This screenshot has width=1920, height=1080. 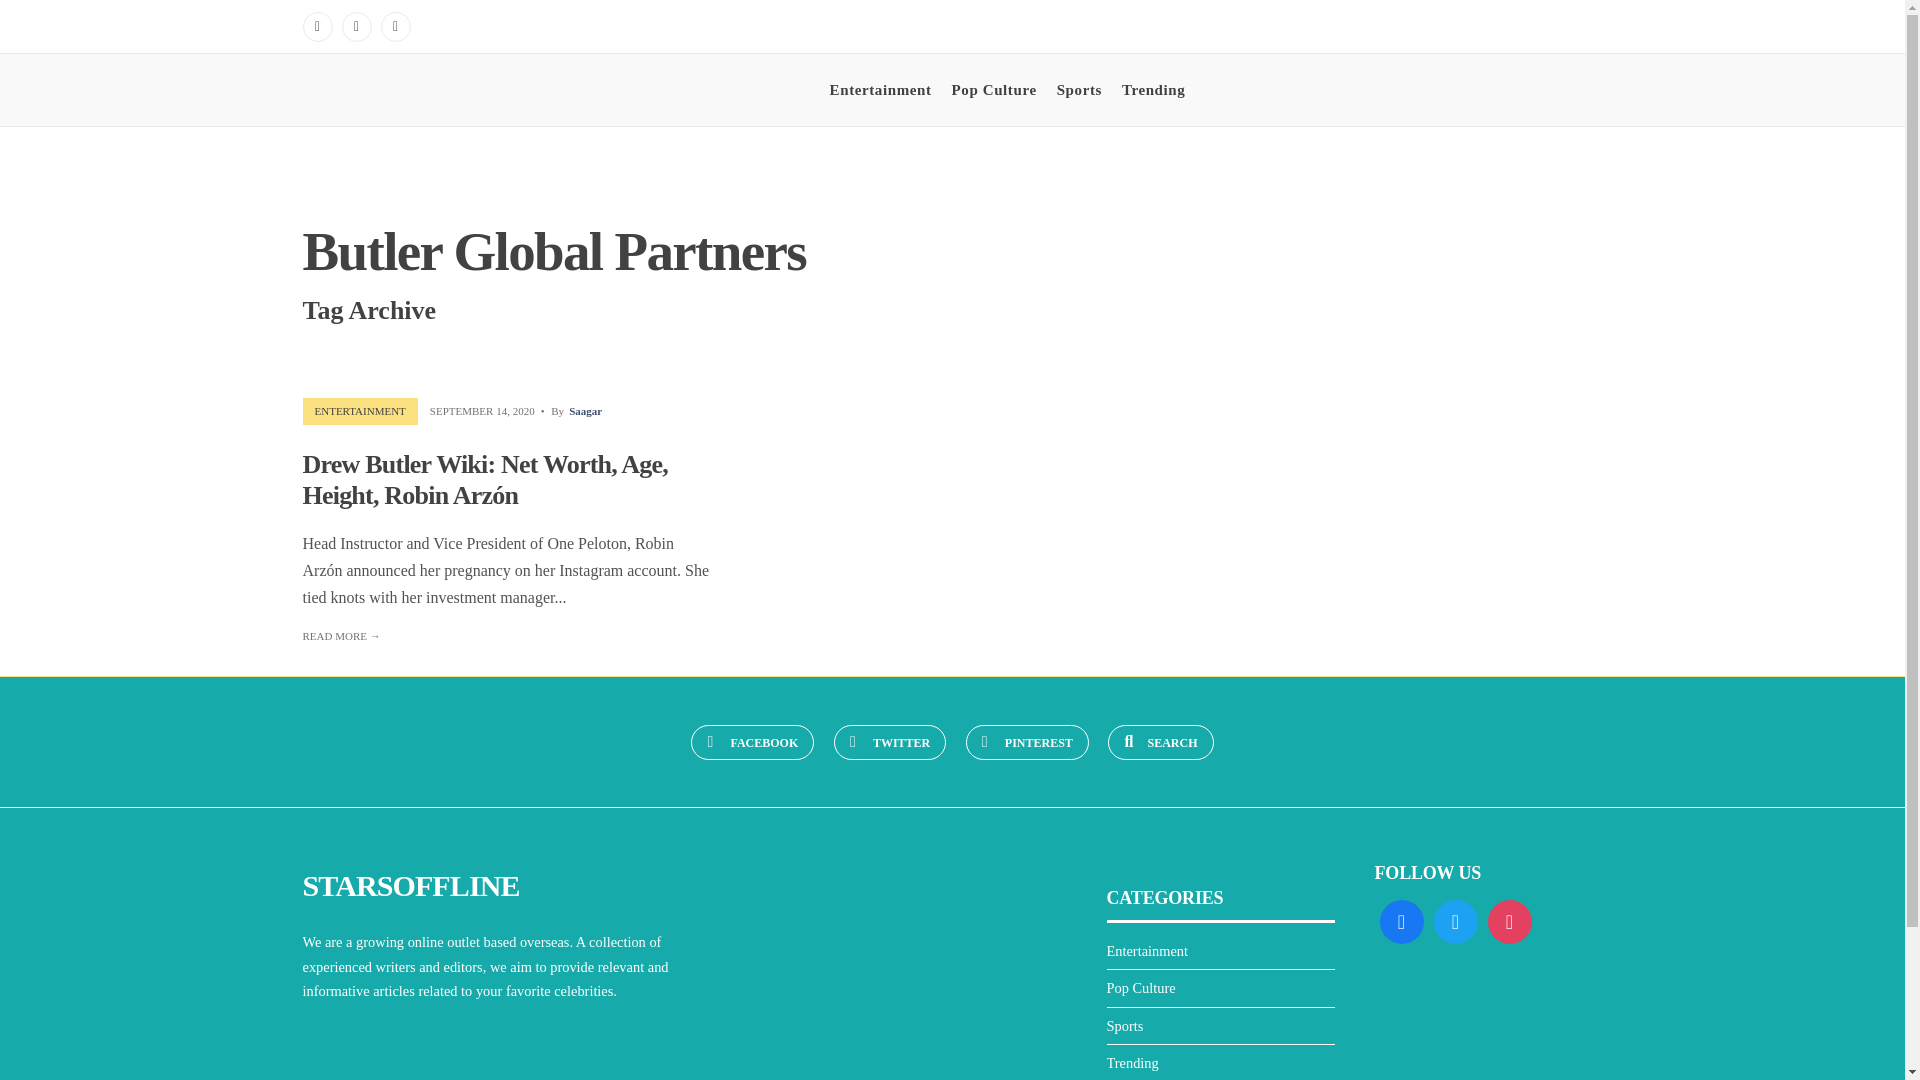 I want to click on Sports, so click(x=1124, y=1026).